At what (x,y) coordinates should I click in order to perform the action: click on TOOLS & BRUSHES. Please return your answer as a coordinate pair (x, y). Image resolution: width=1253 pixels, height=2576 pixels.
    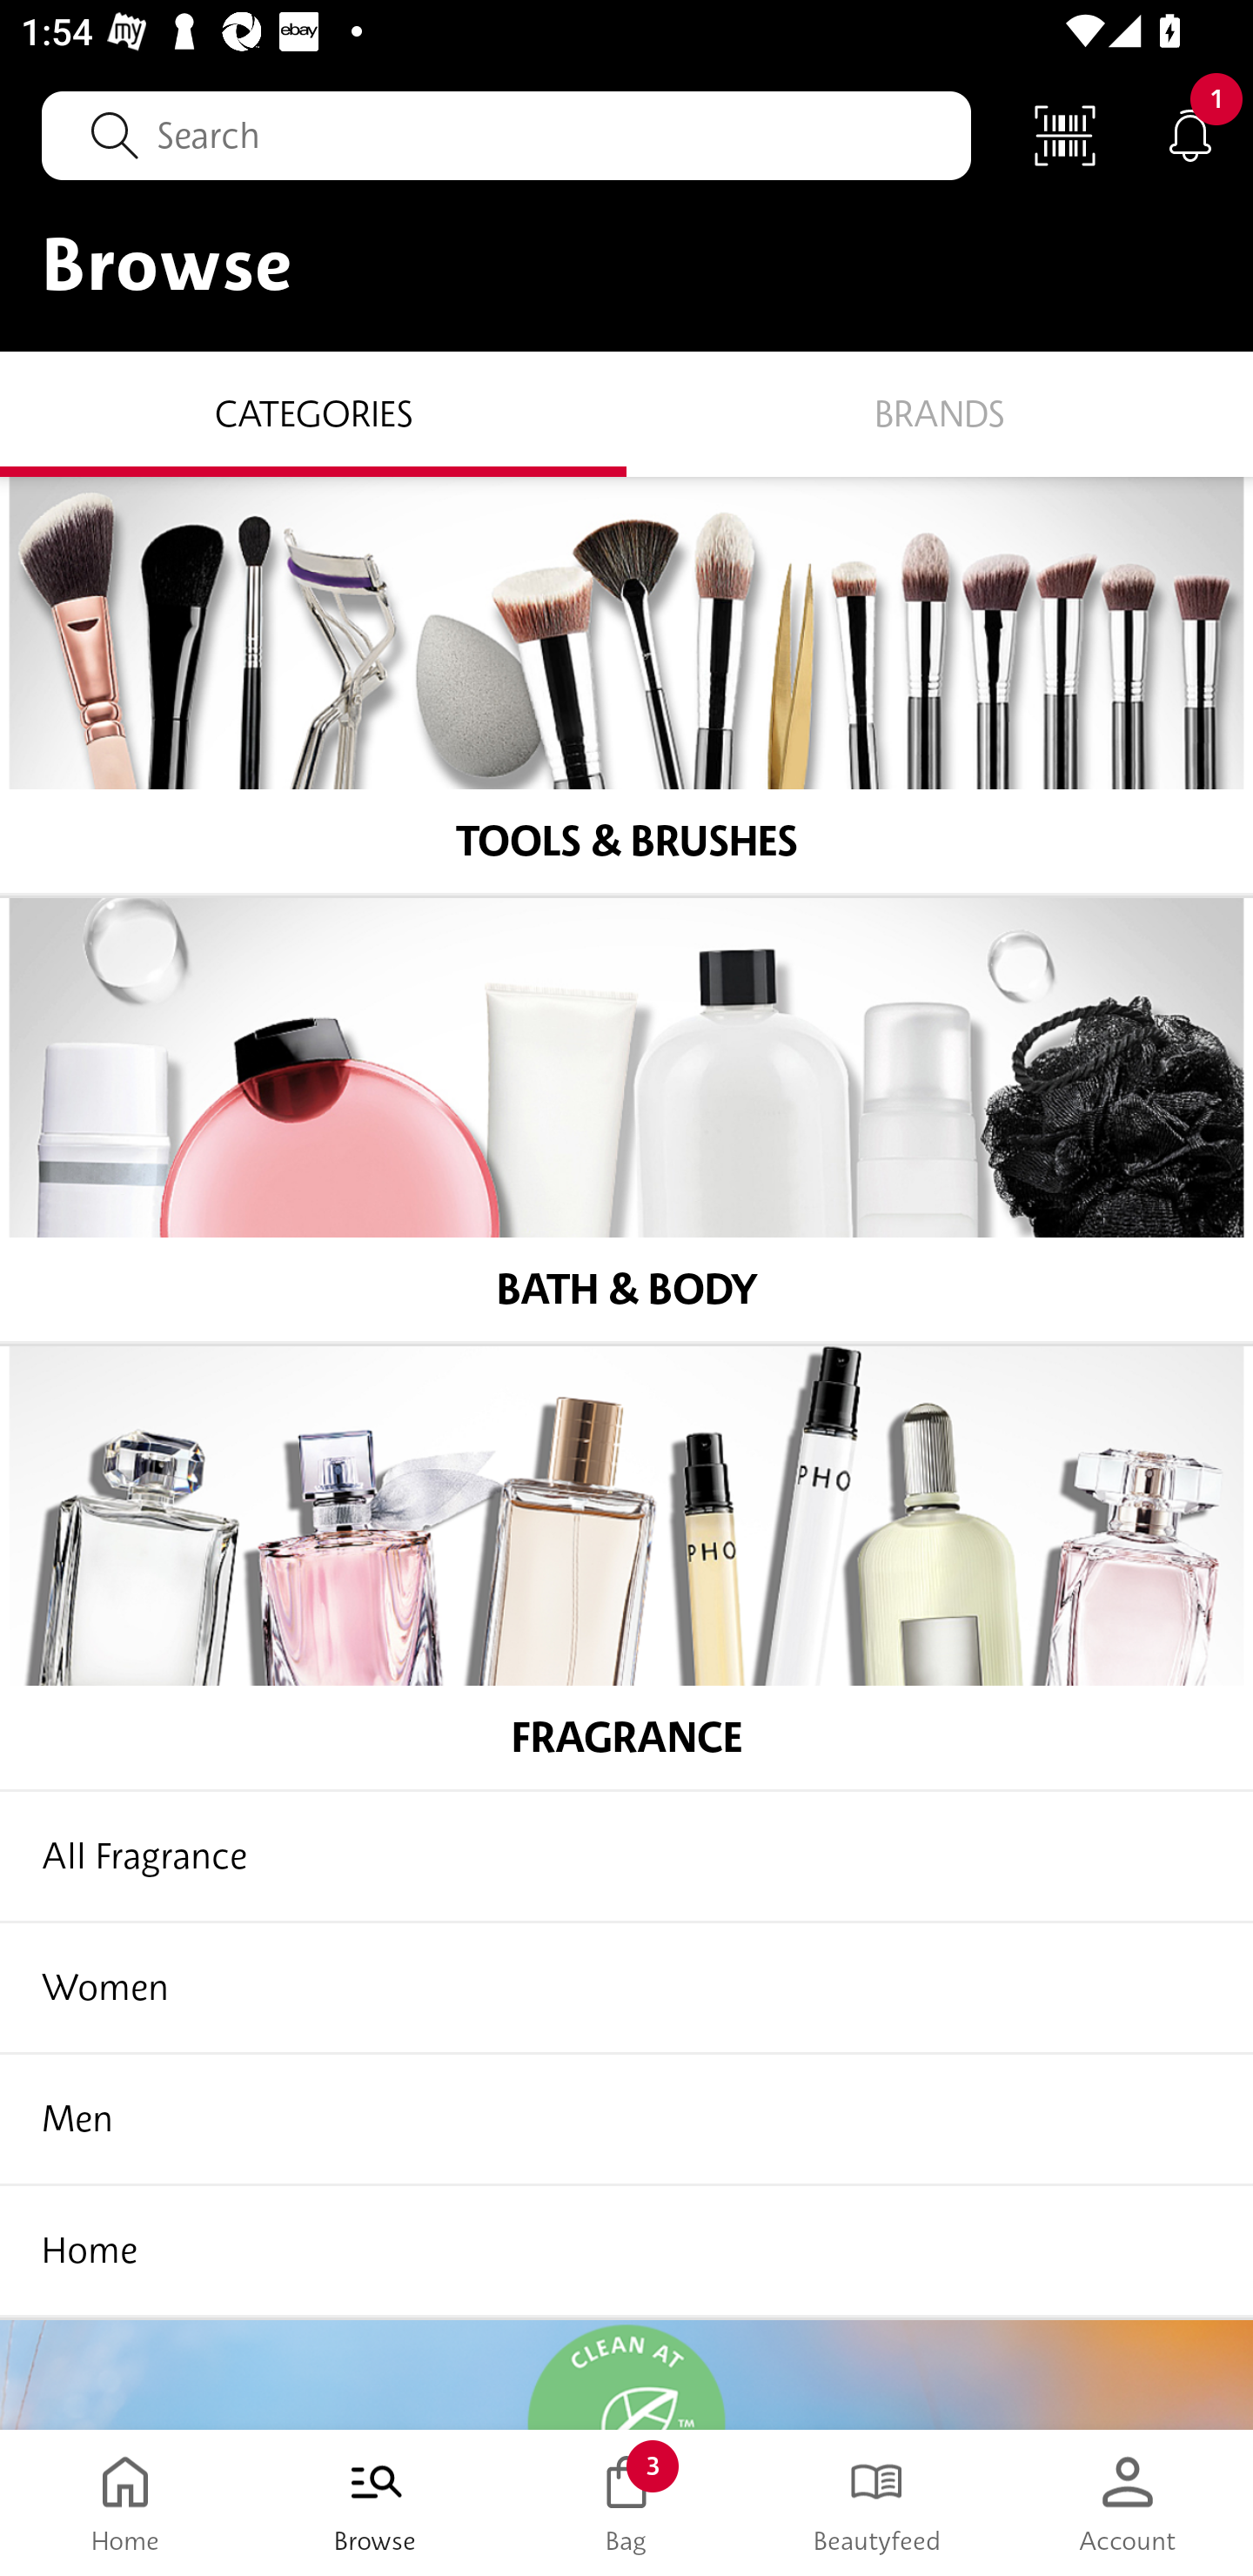
    Looking at the image, I should click on (626, 686).